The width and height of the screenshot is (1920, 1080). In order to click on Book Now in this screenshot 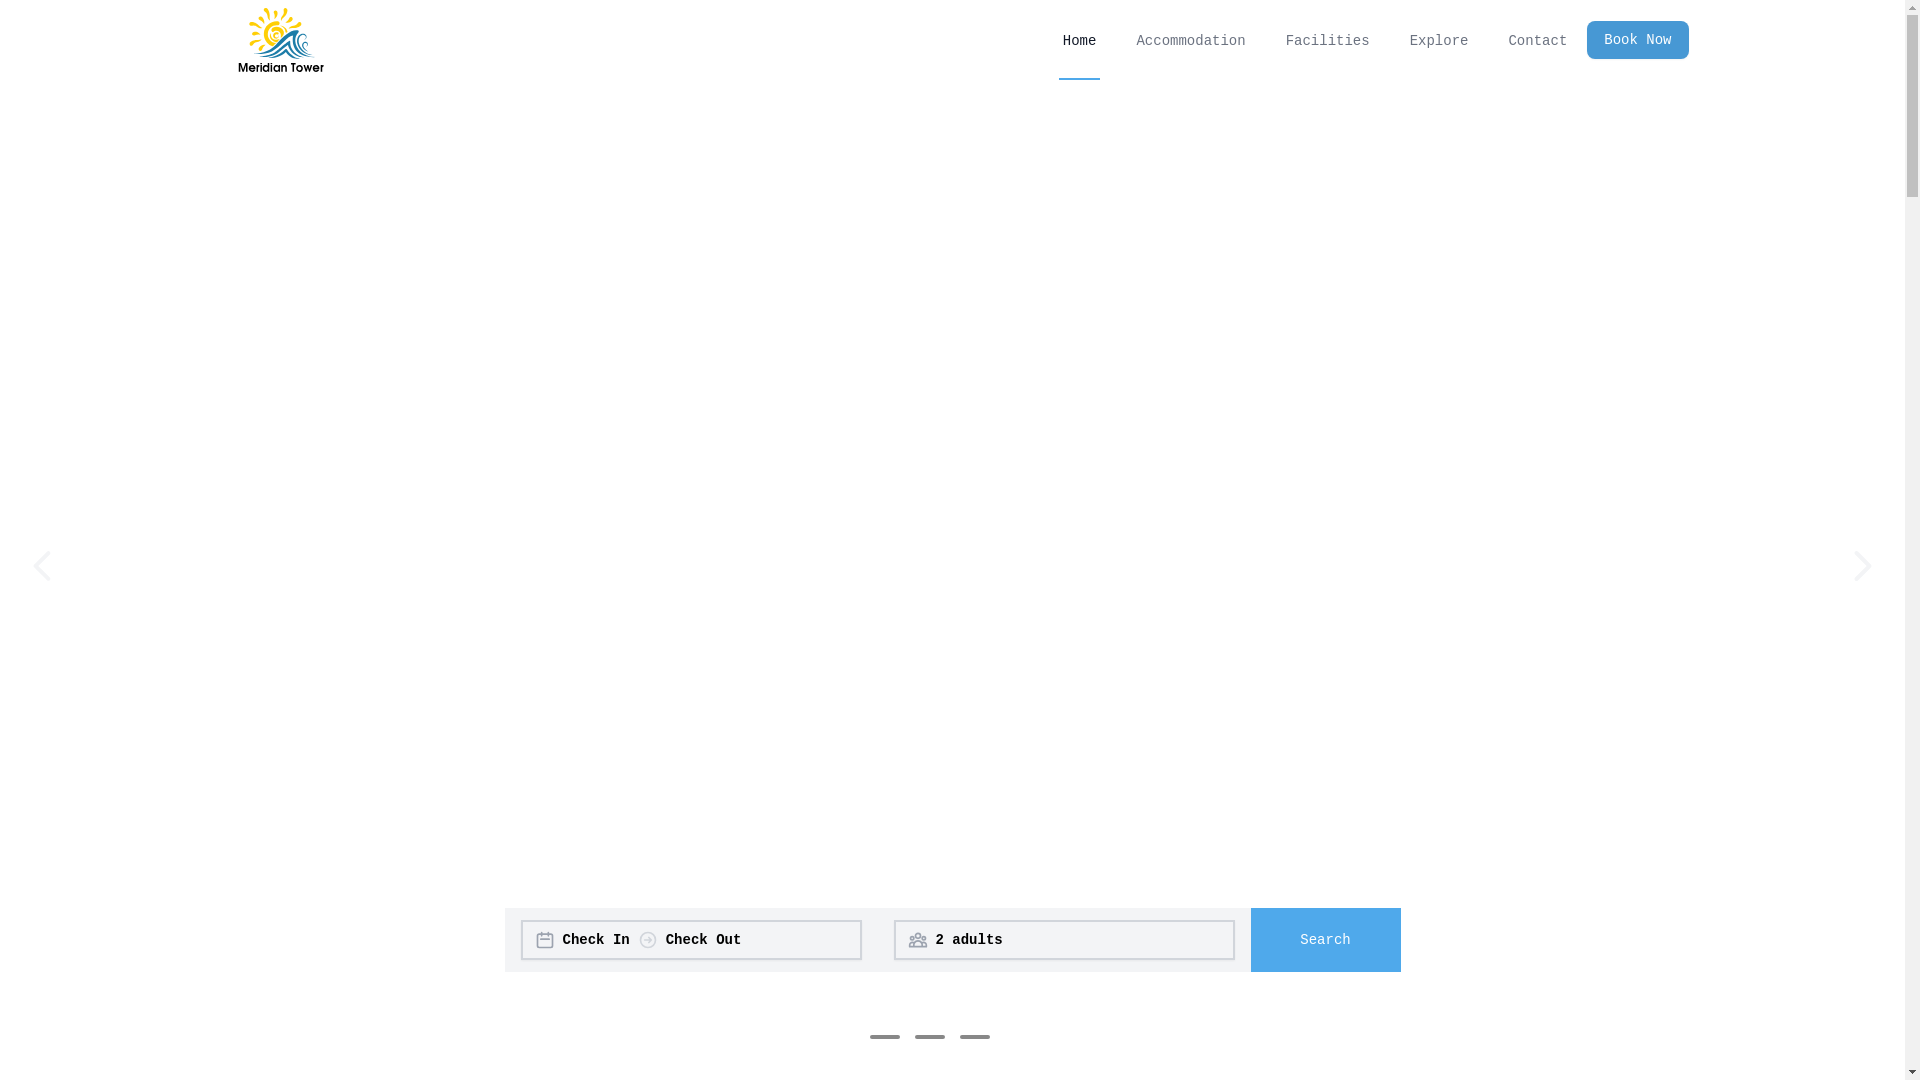, I will do `click(1630, 40)`.